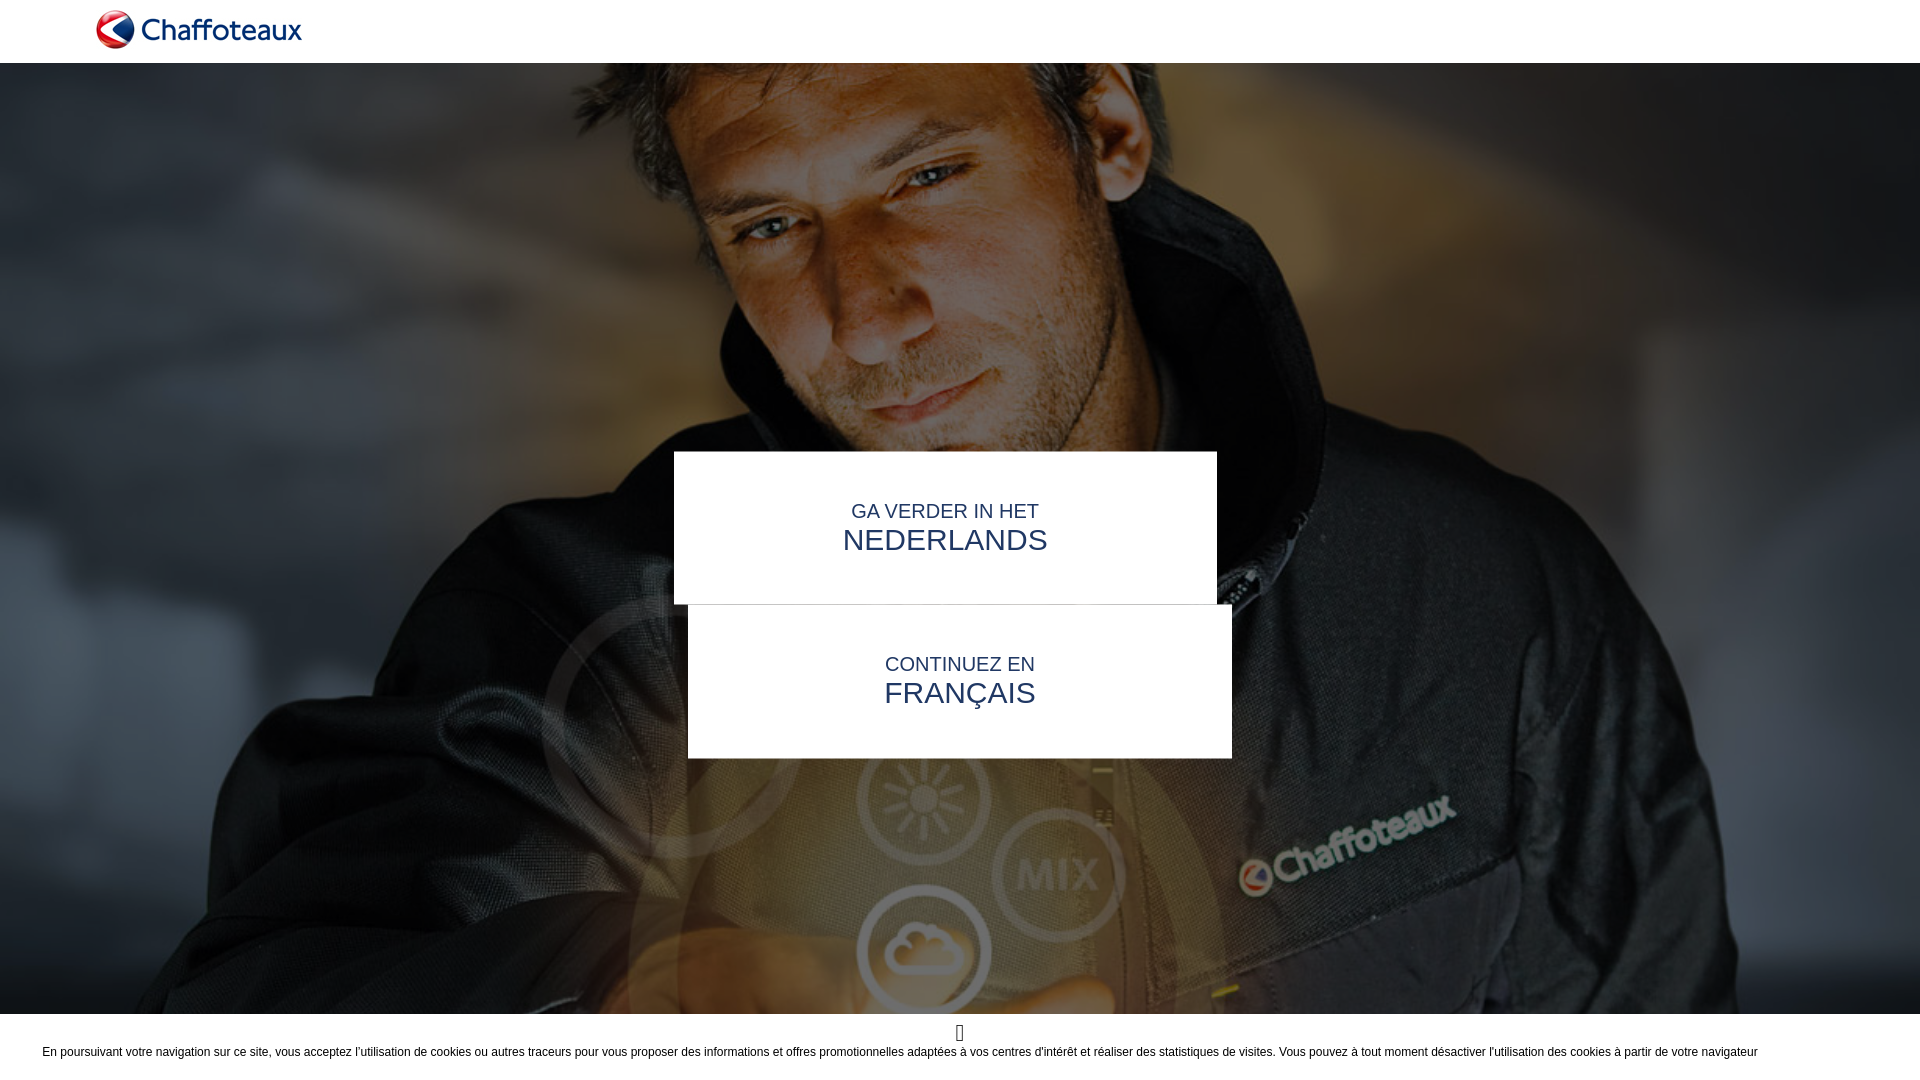  Describe the element at coordinates (979, 1052) in the screenshot. I see `ARISTON THERMO GROUP` at that location.